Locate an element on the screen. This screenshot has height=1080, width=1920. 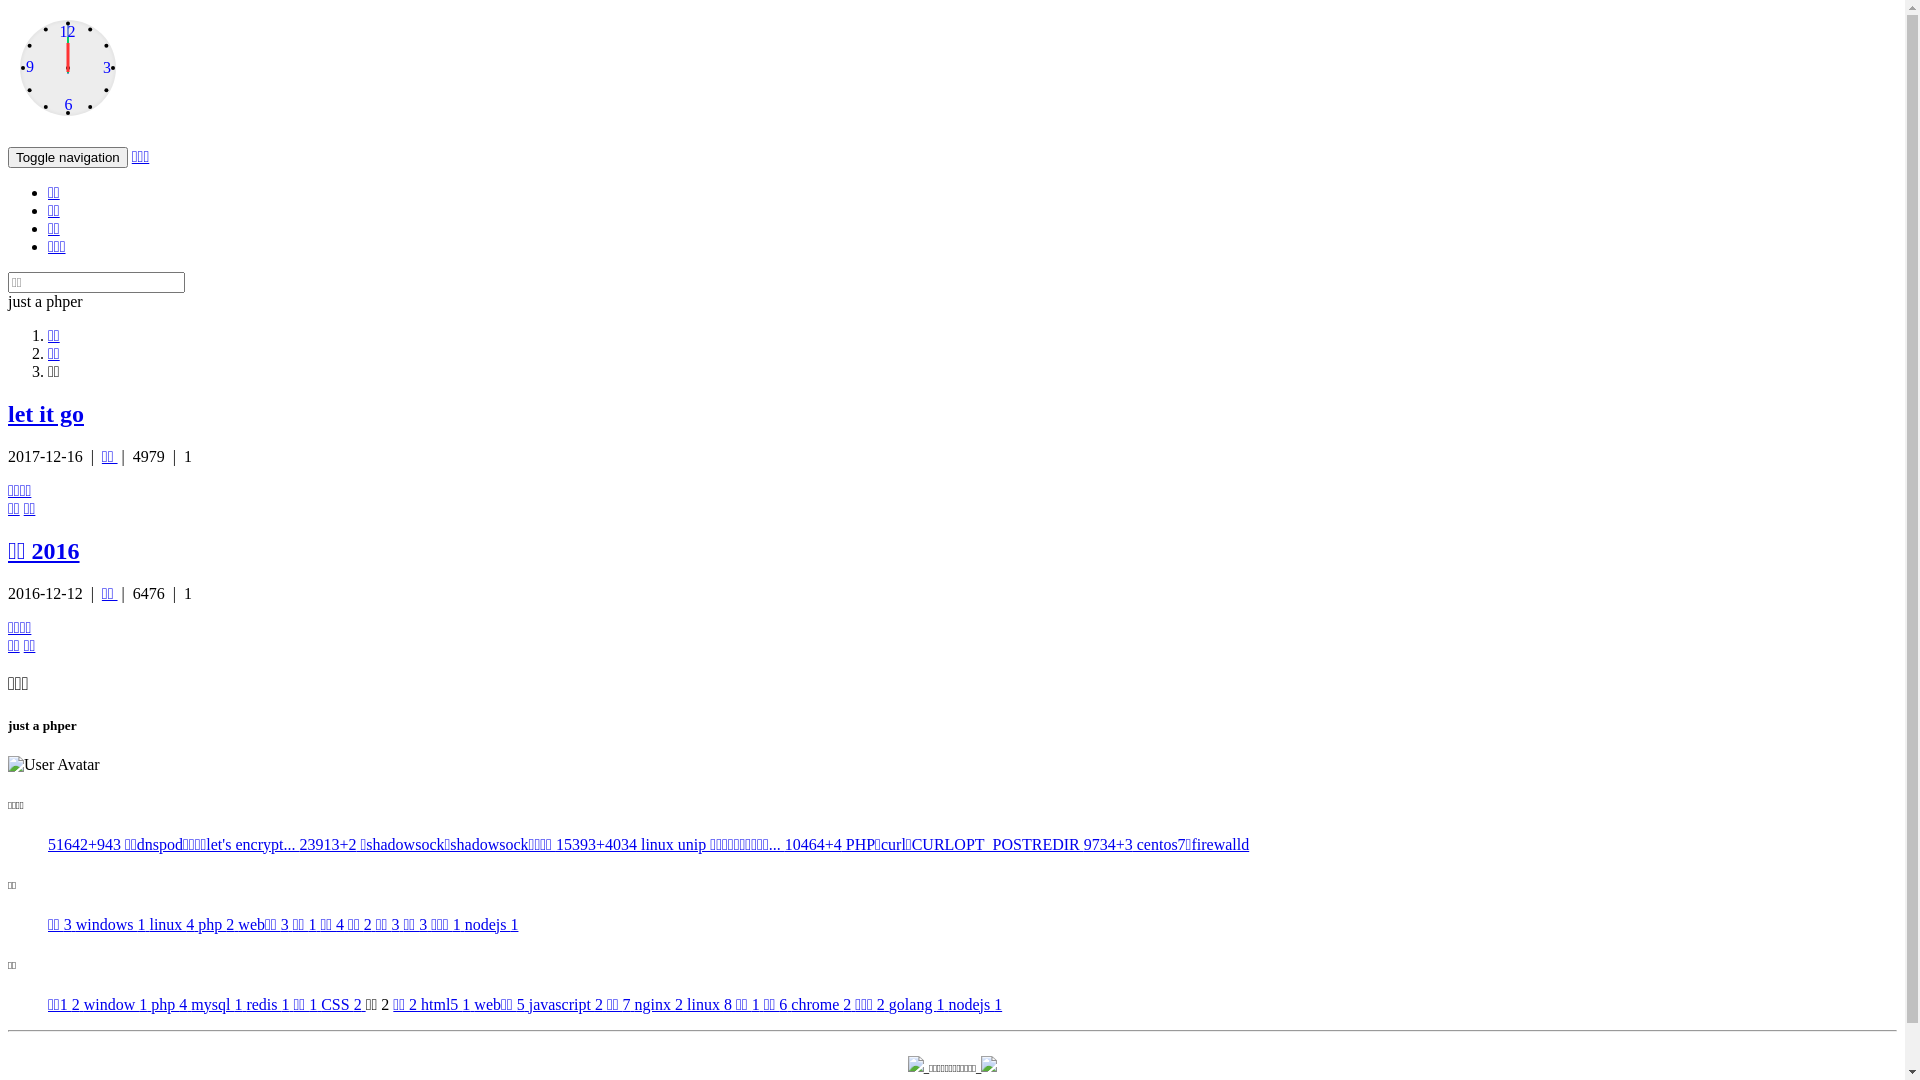
nodejs 1 is located at coordinates (492, 924).